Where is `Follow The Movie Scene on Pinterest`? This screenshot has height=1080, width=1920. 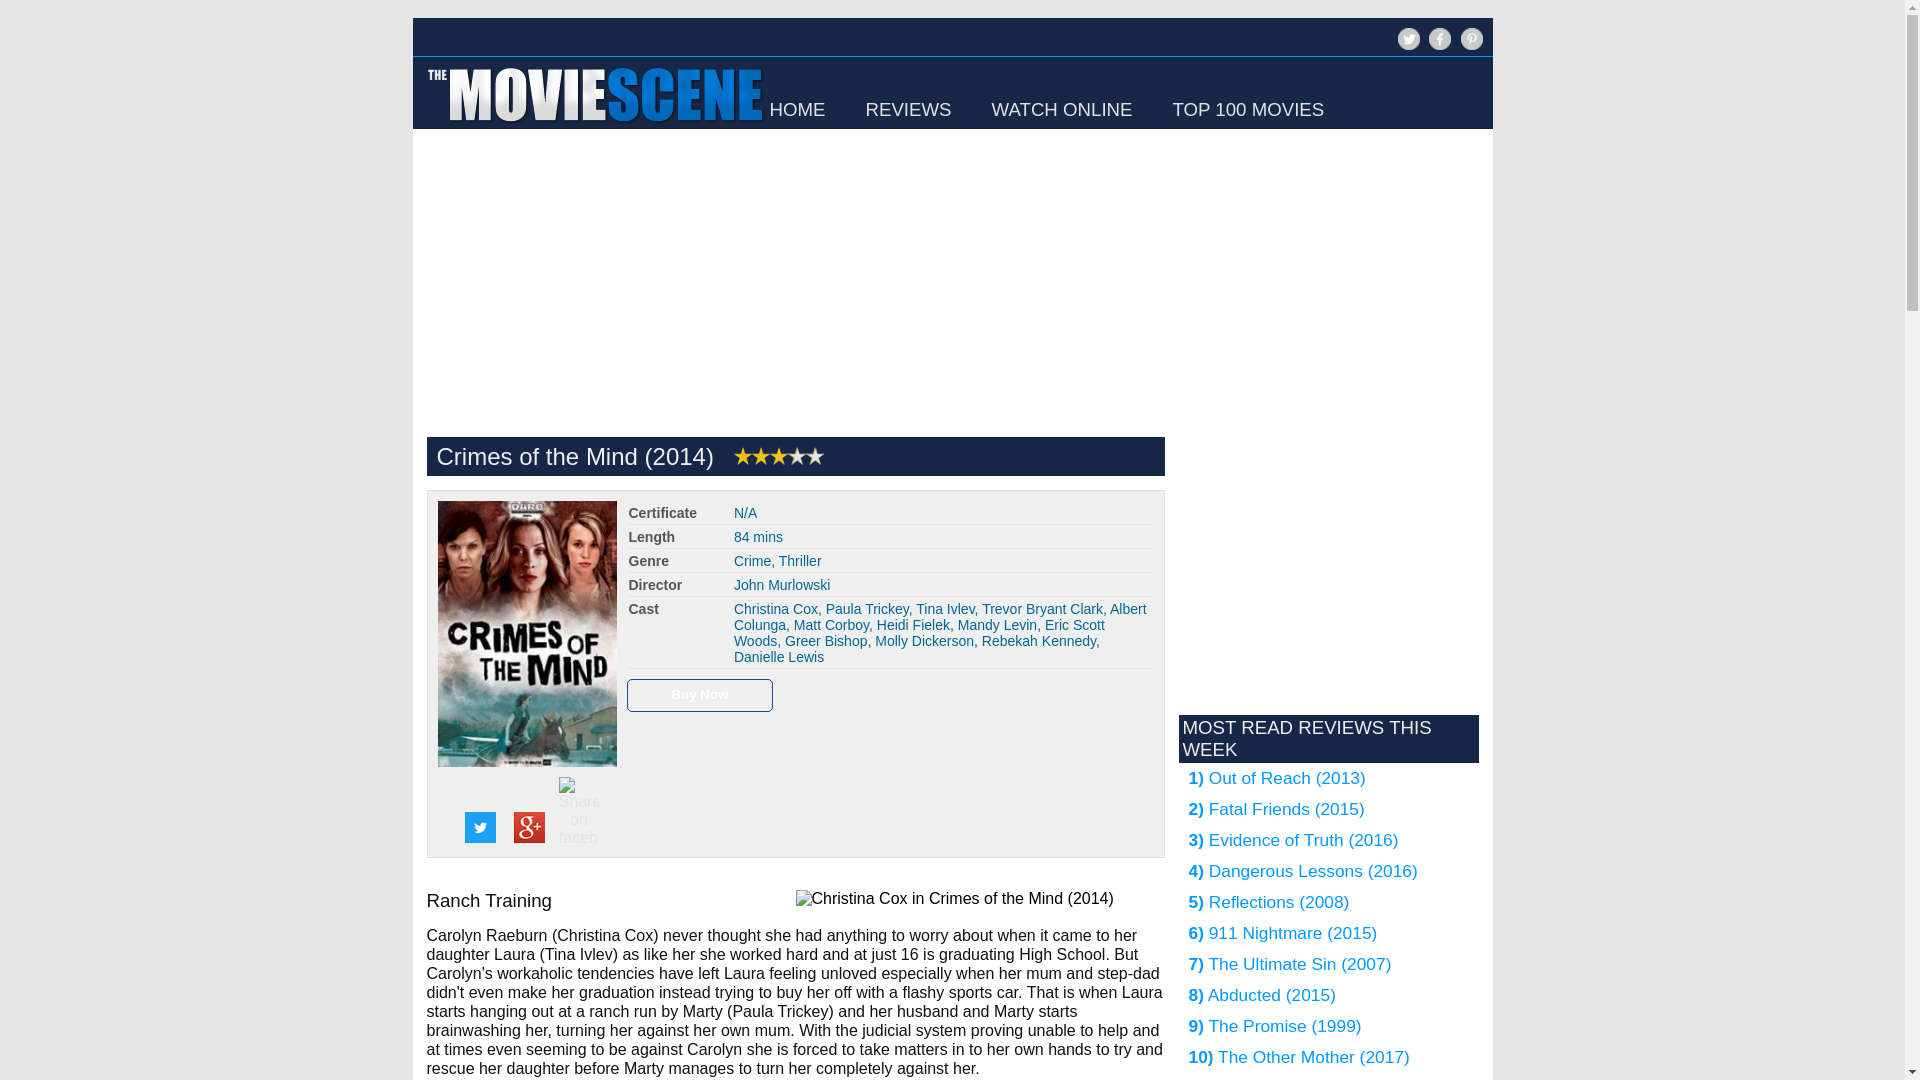 Follow The Movie Scene on Pinterest is located at coordinates (1468, 48).